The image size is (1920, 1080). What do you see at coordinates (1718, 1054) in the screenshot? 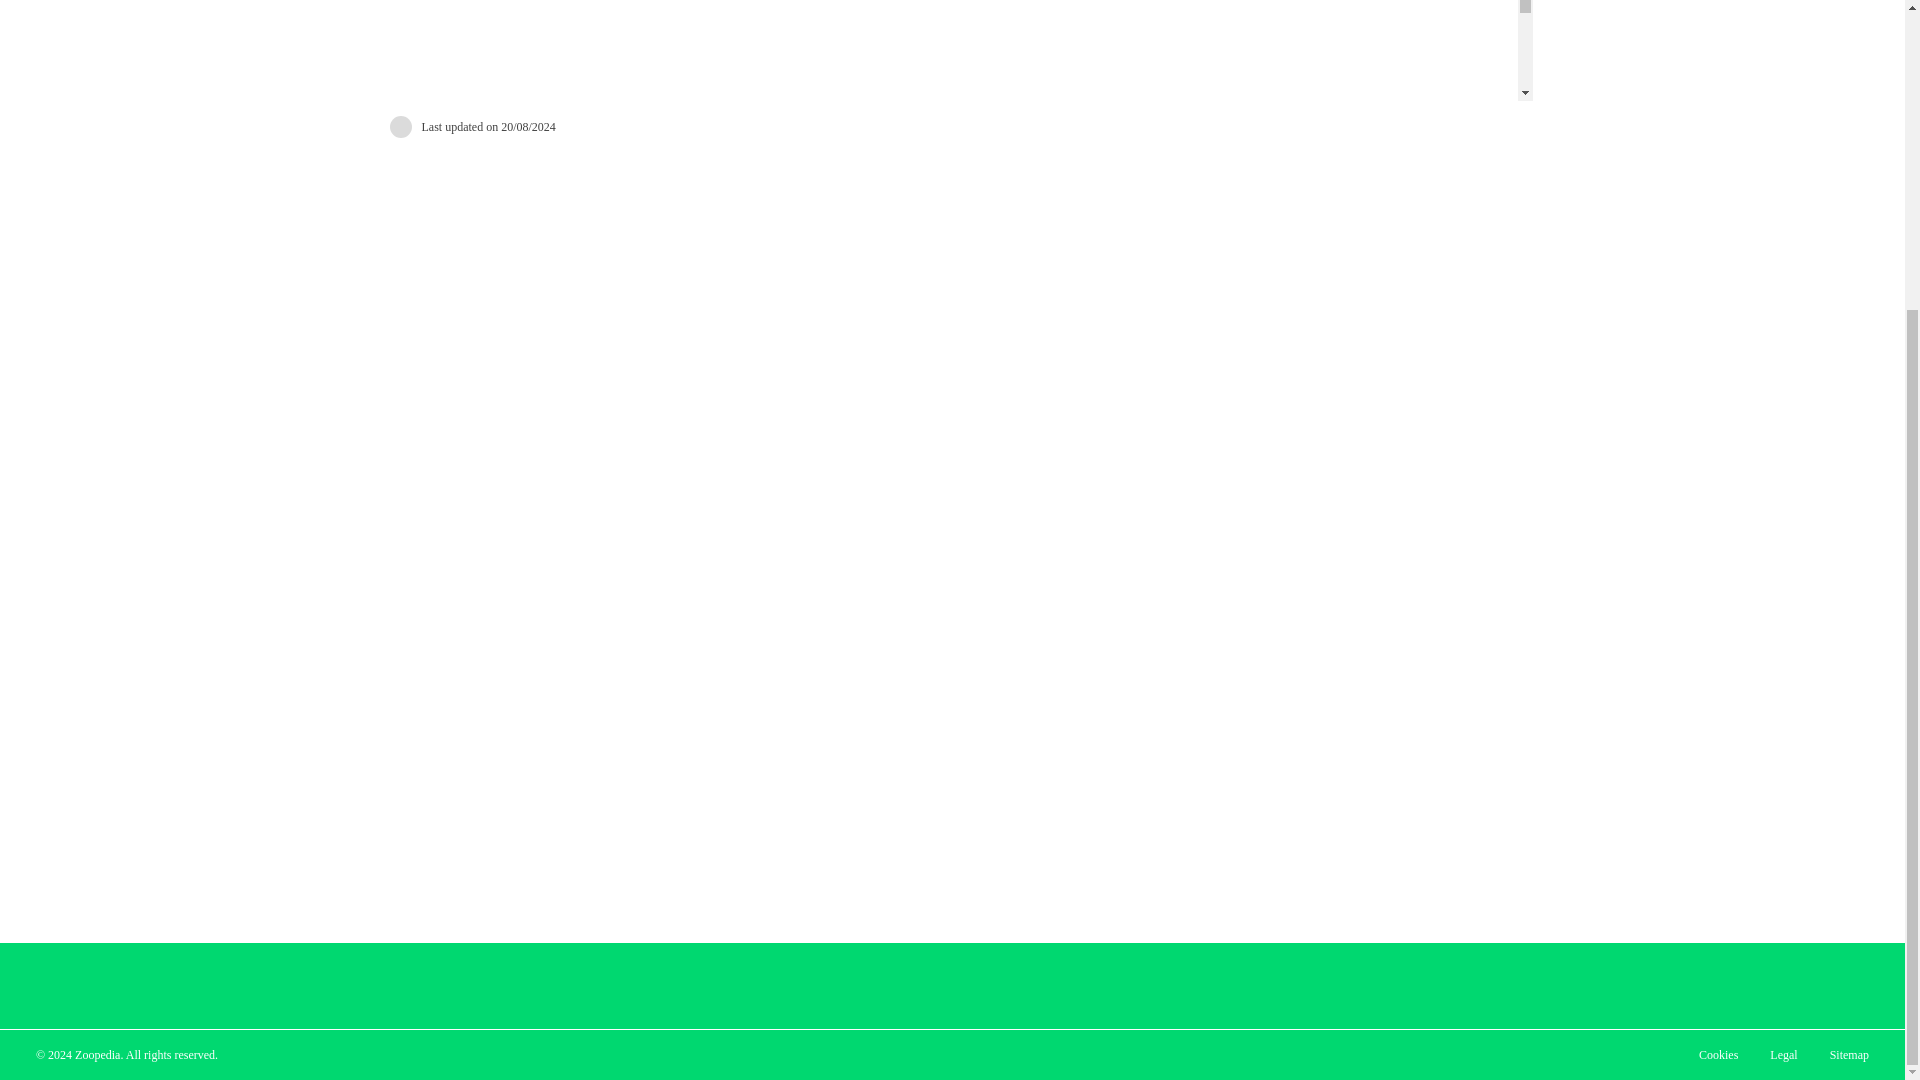
I see `Cookies` at bounding box center [1718, 1054].